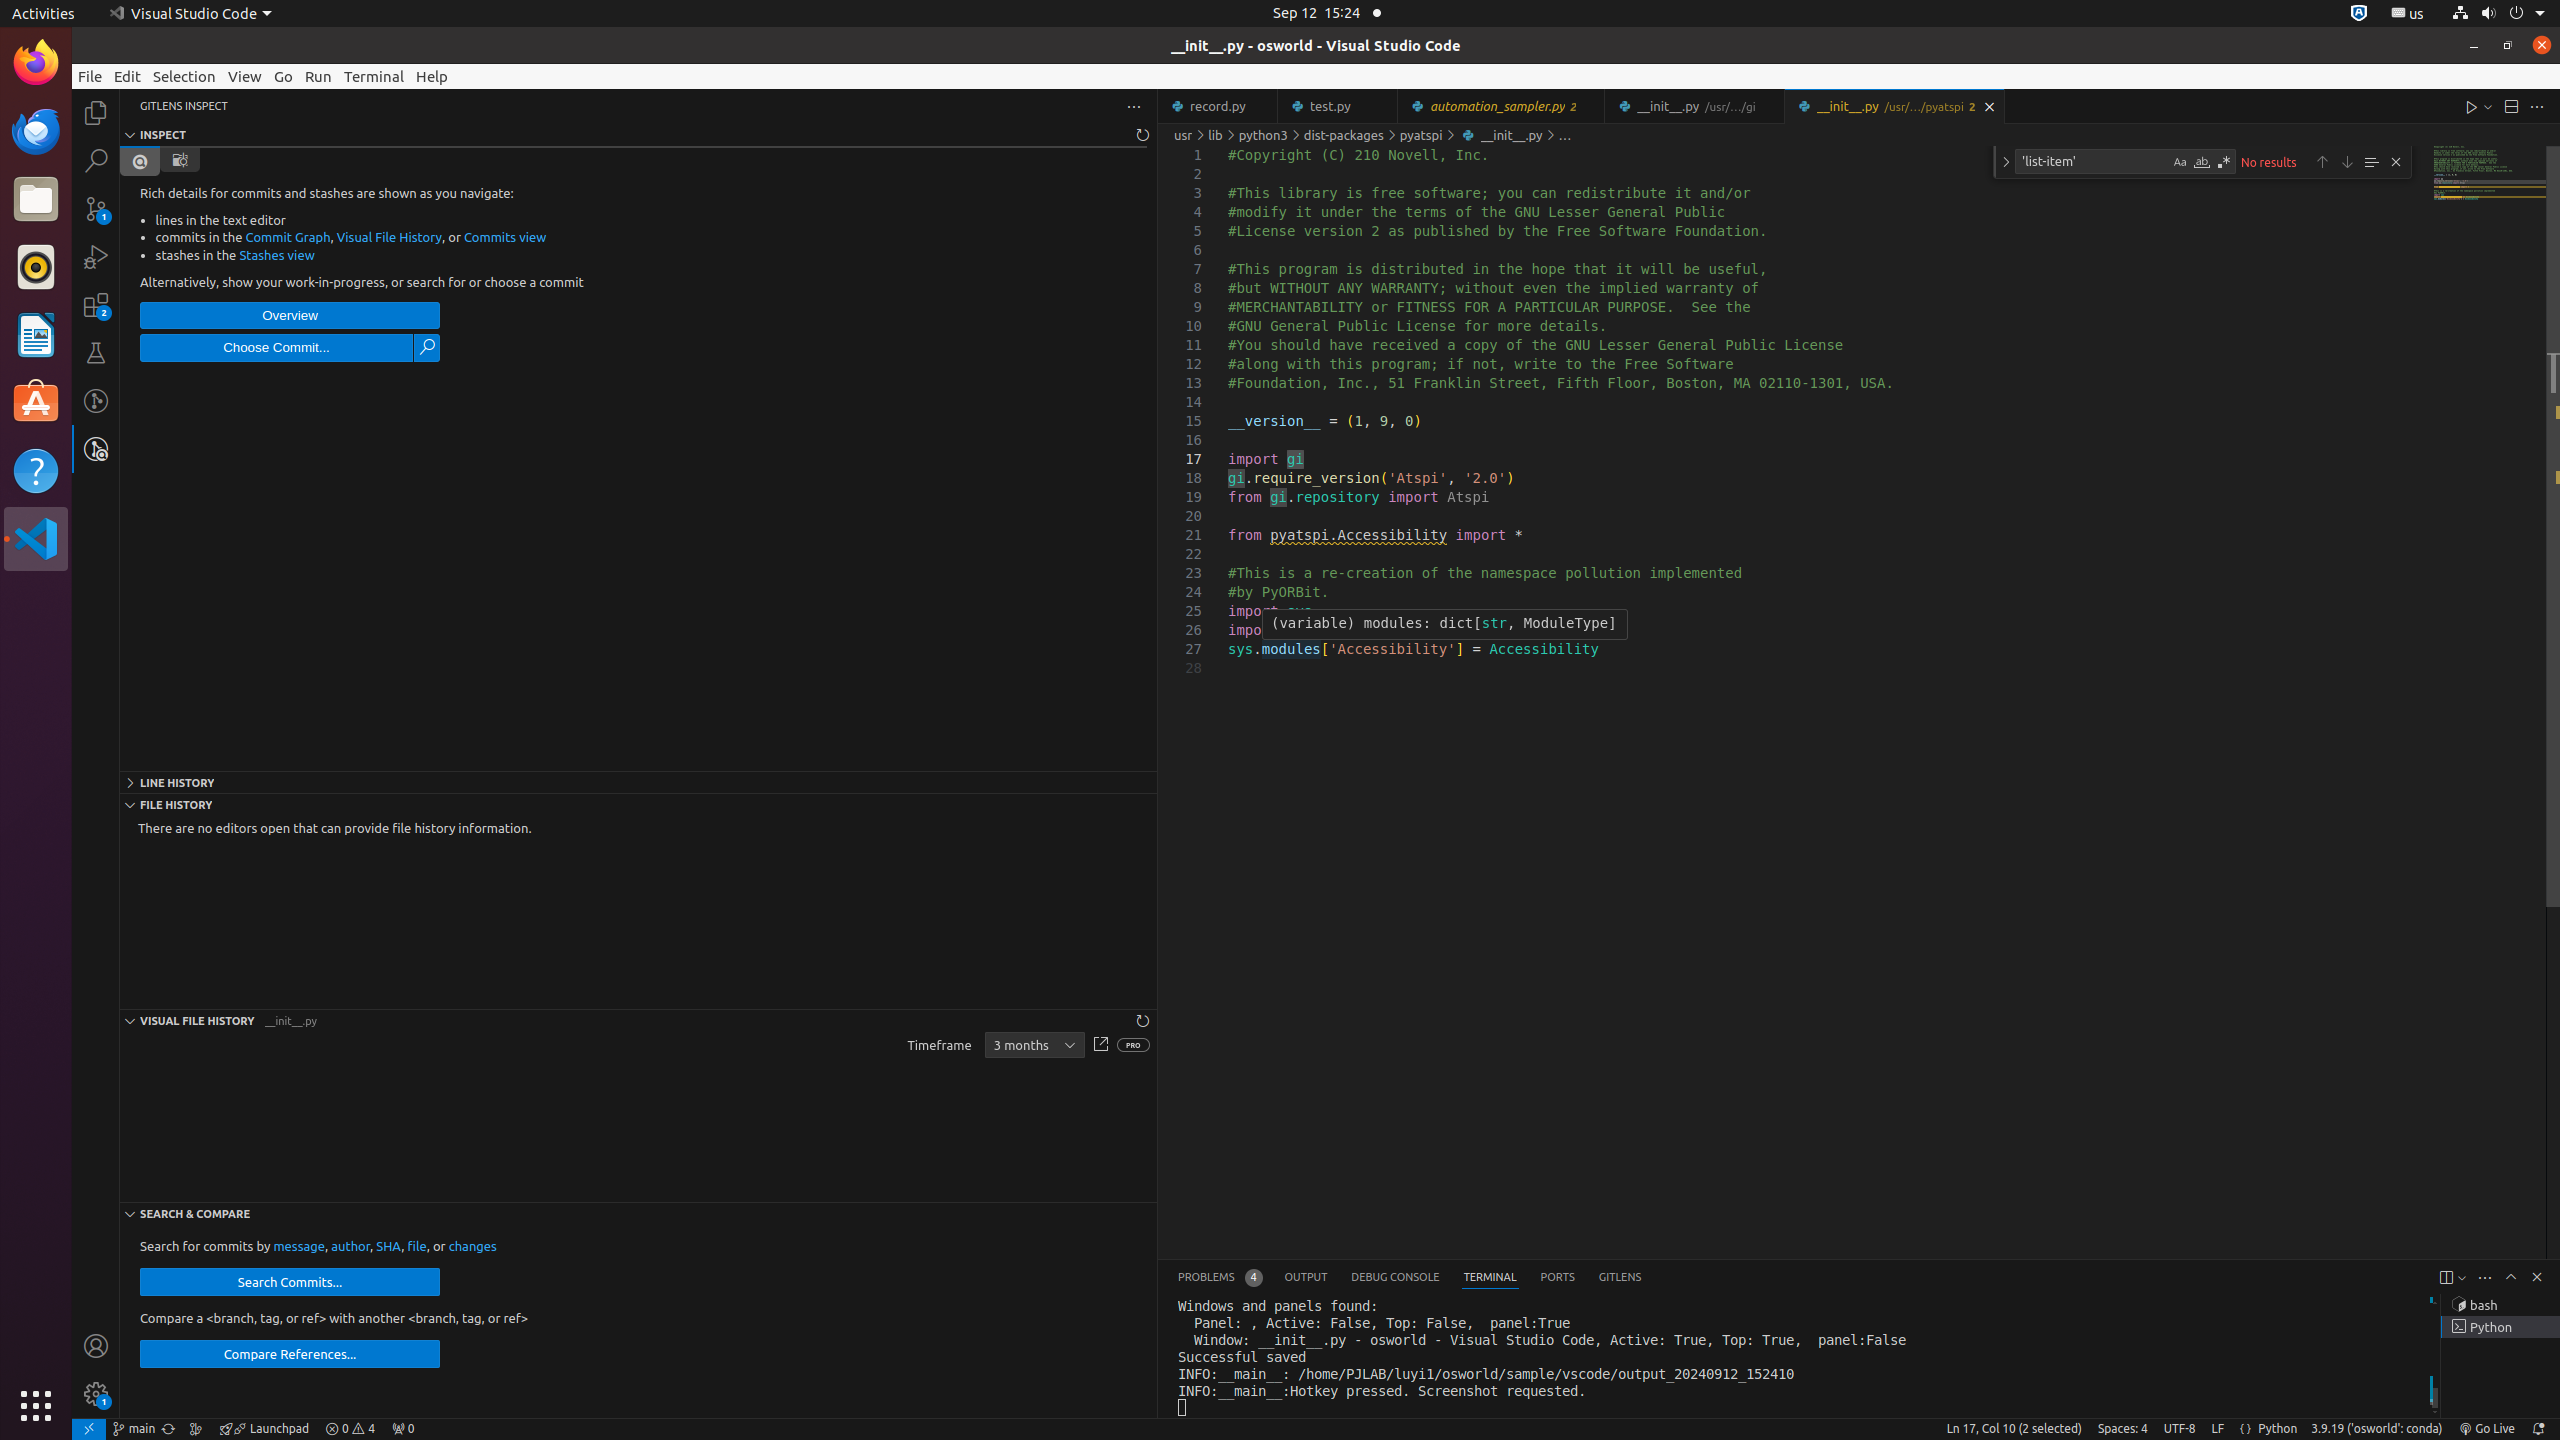 This screenshot has height=1440, width=2560. What do you see at coordinates (1338, 106) in the screenshot?
I see `test.py` at bounding box center [1338, 106].